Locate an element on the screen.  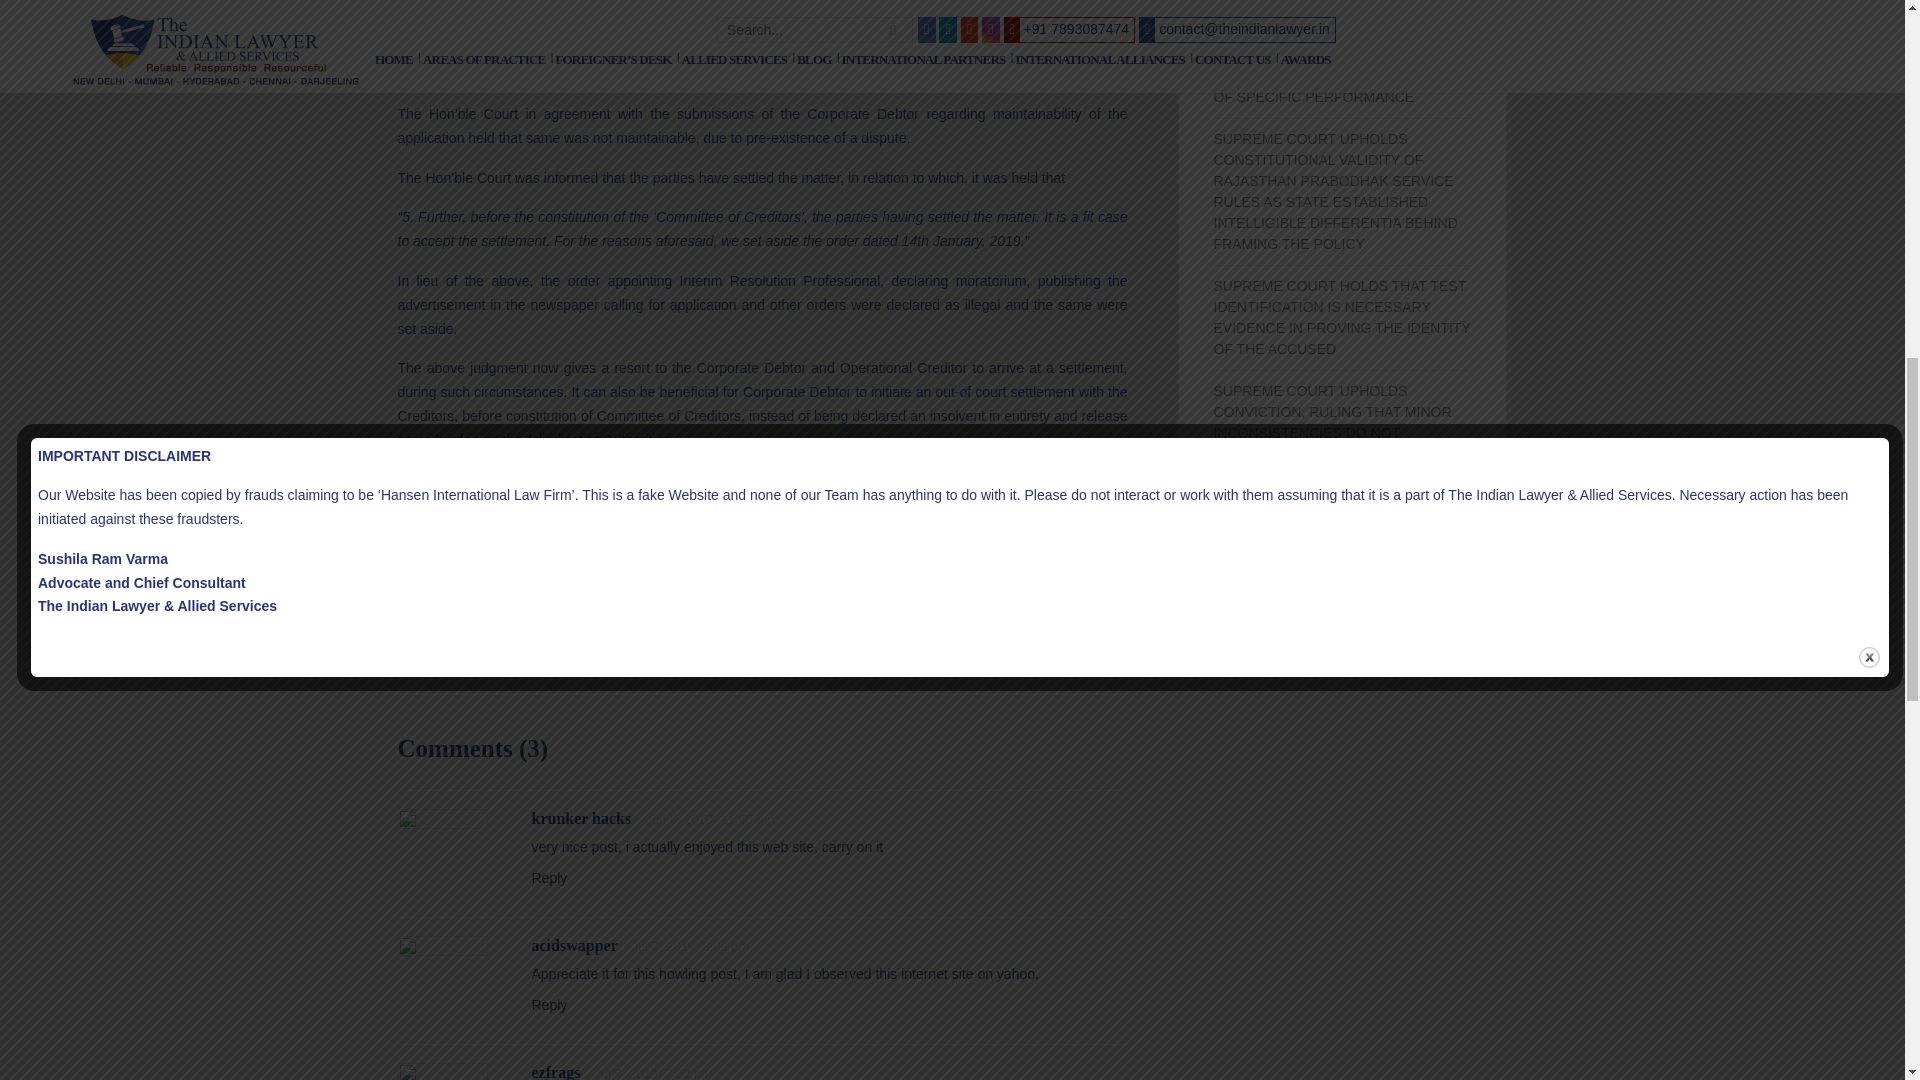
Reply is located at coordinates (550, 1004).